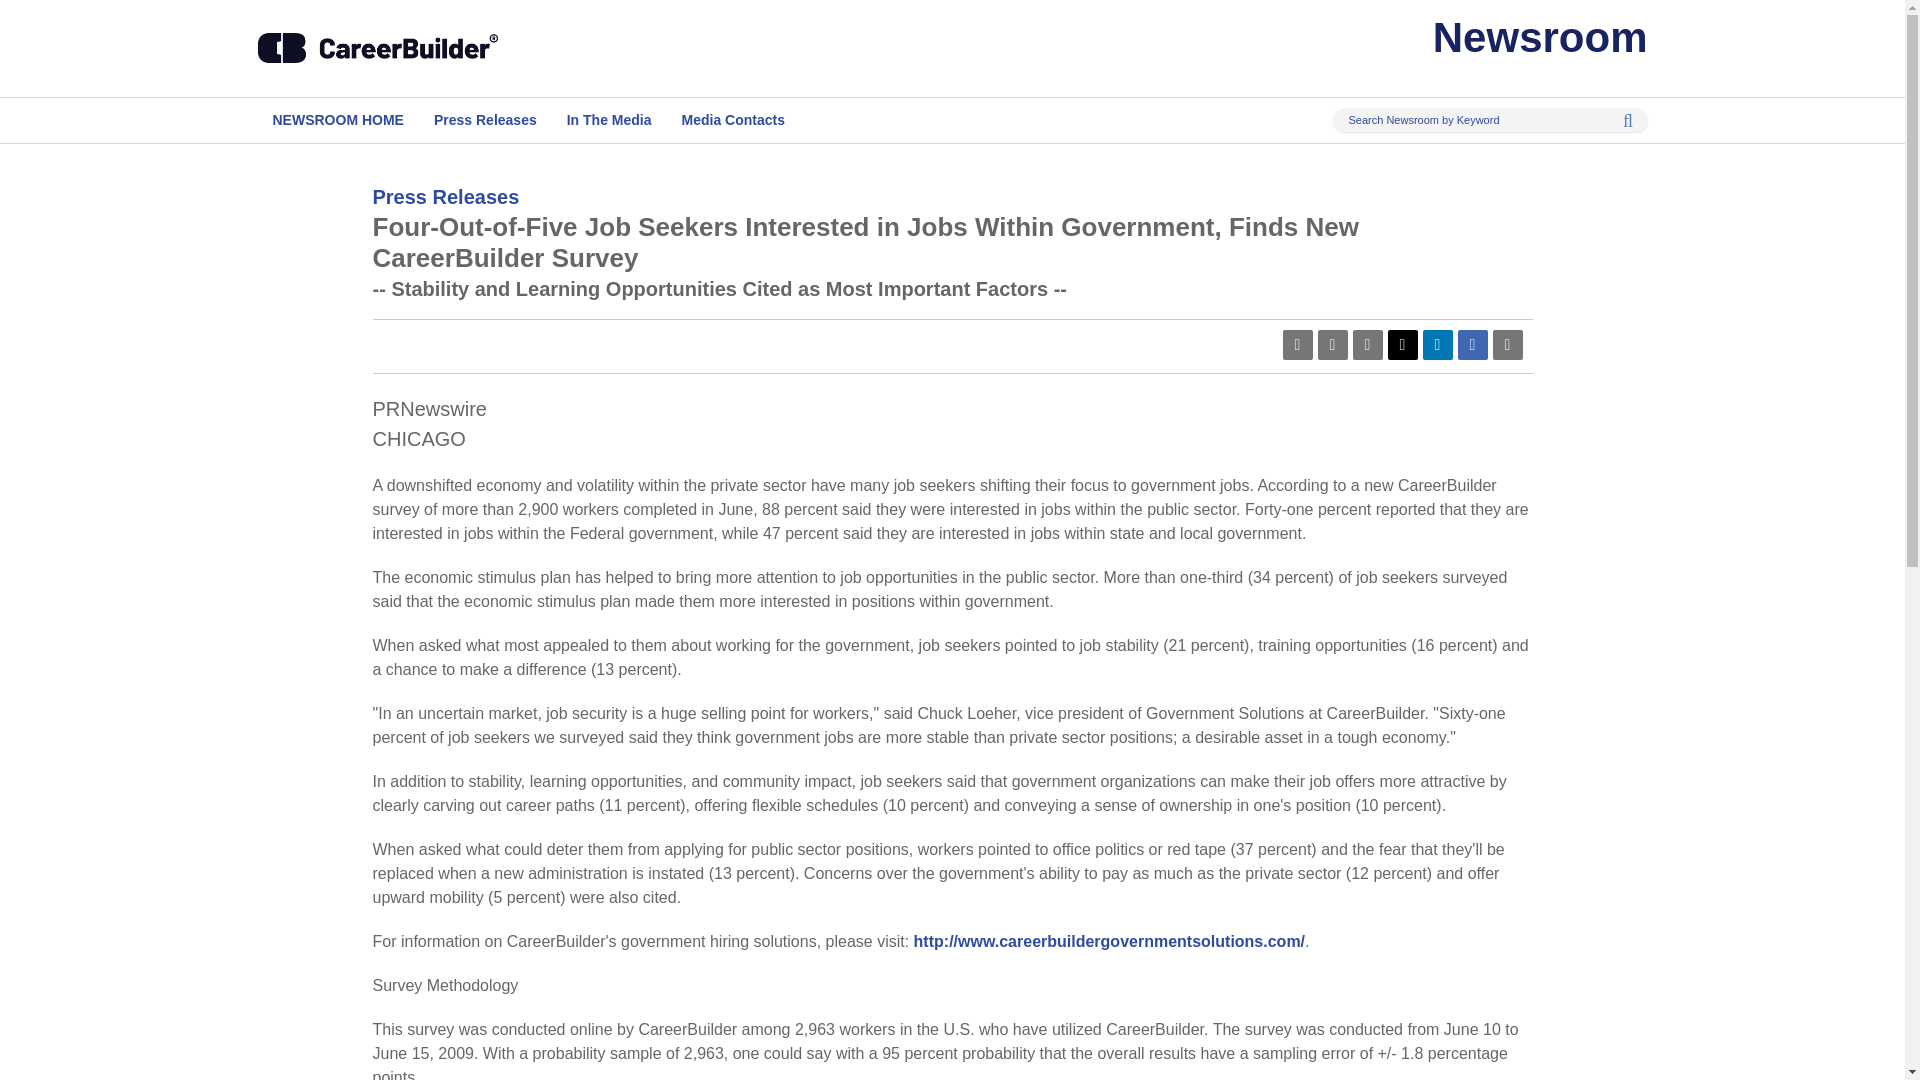 The width and height of the screenshot is (1920, 1080). Describe the element at coordinates (1506, 344) in the screenshot. I see `print` at that location.